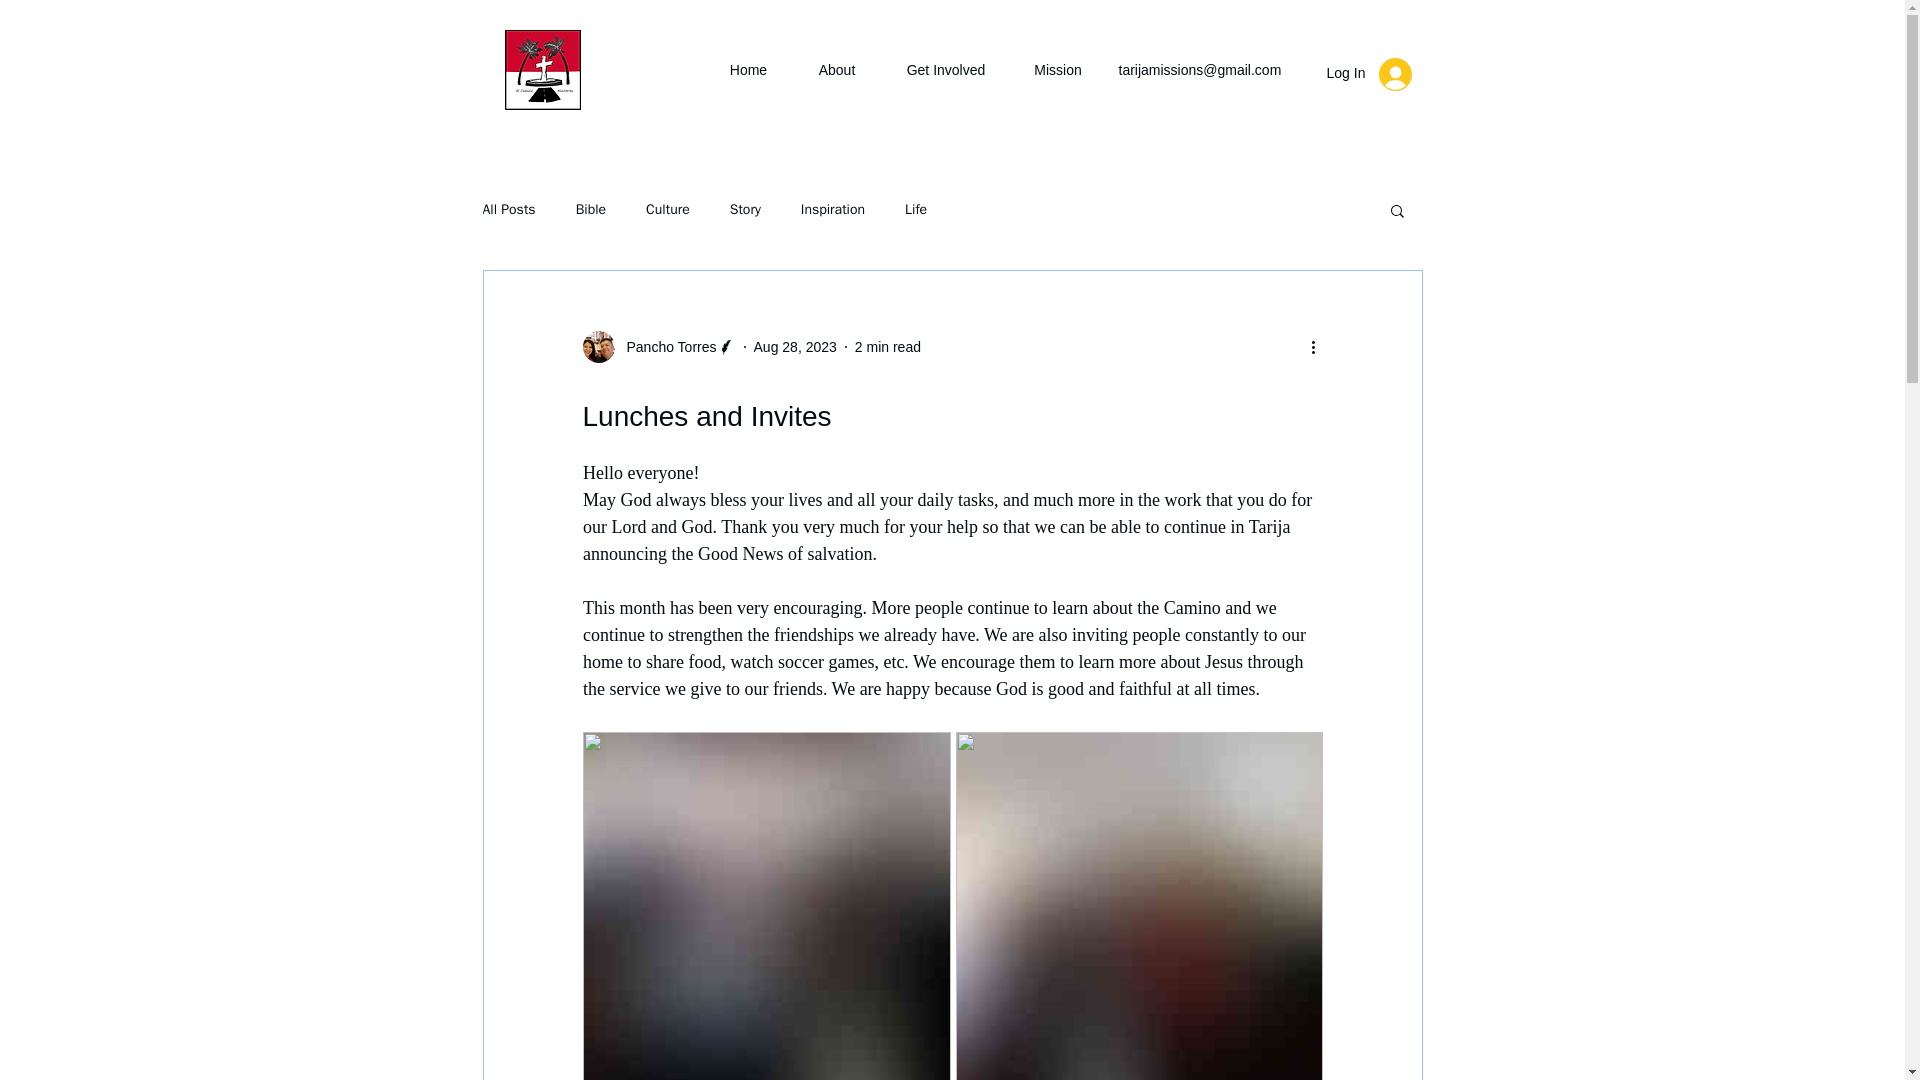 The height and width of the screenshot is (1080, 1920). I want to click on Inspiration, so click(832, 210).